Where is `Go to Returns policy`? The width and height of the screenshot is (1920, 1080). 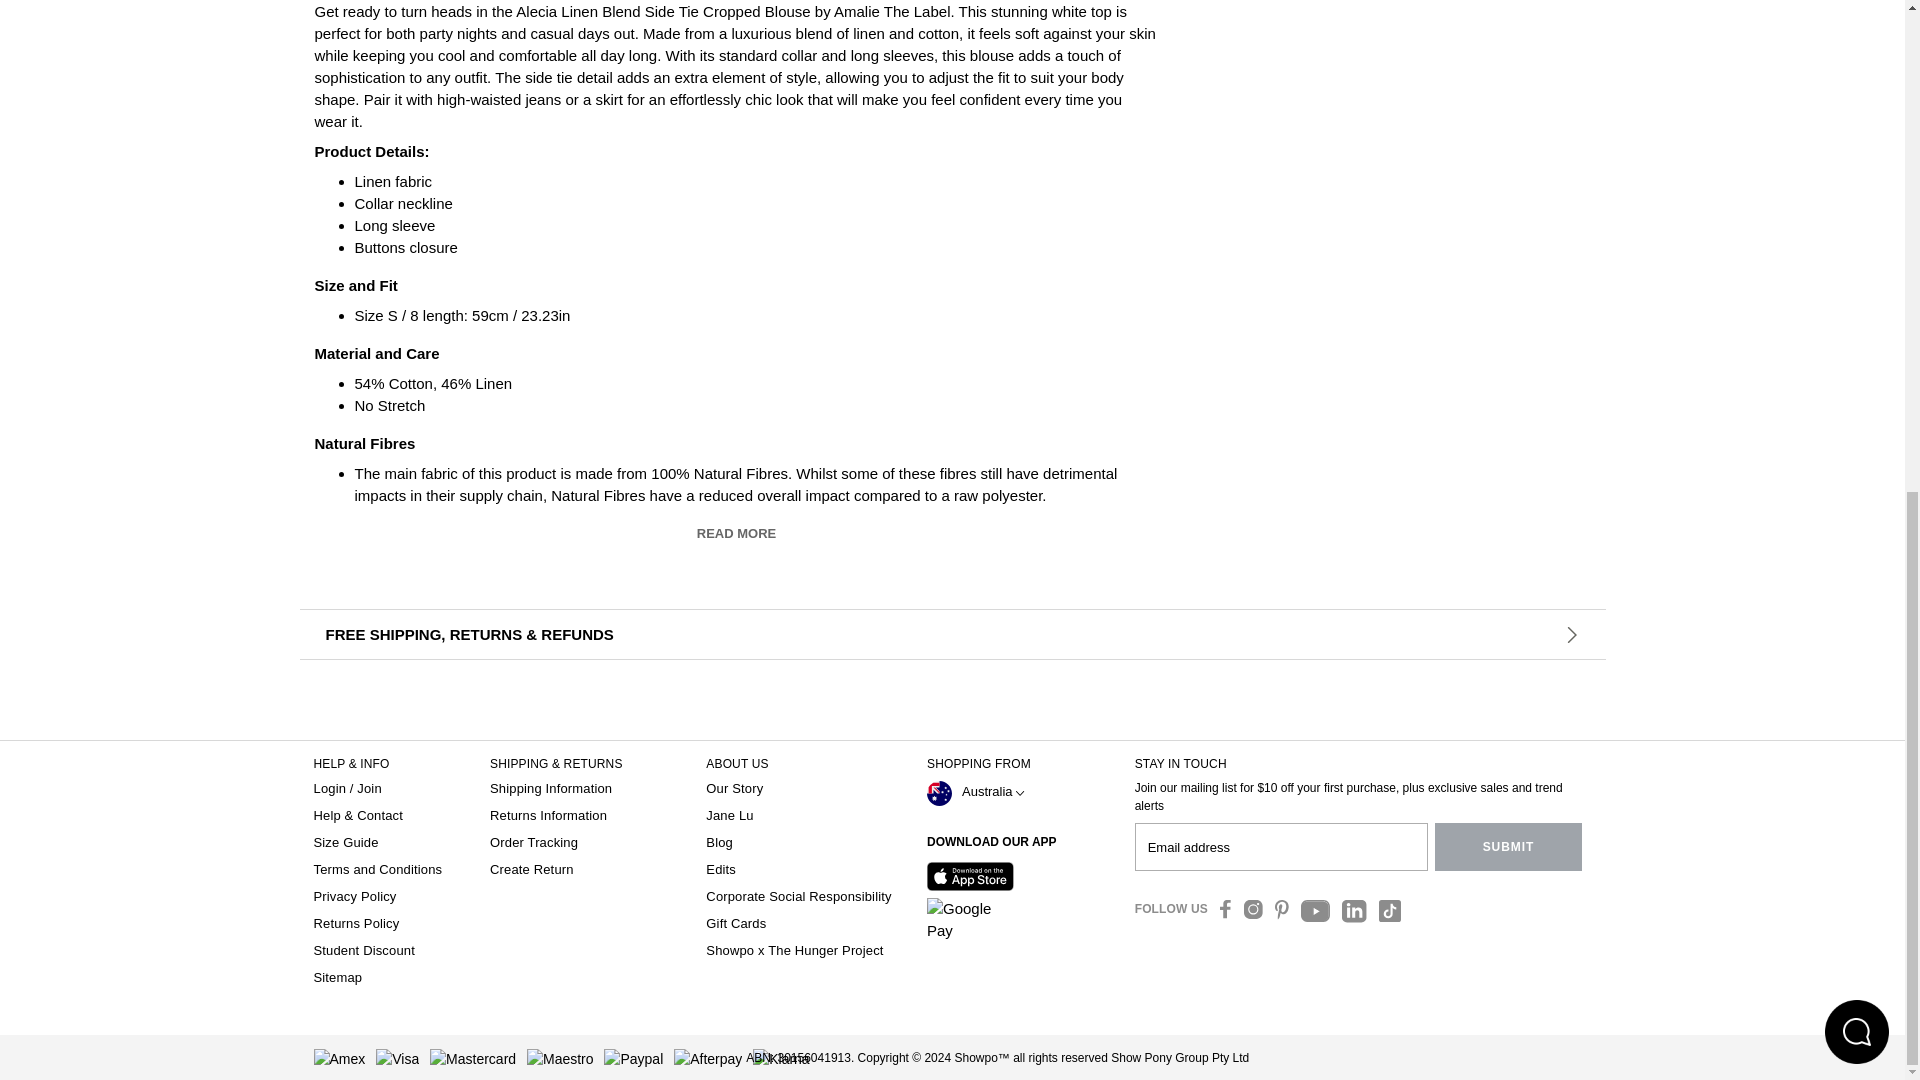 Go to Returns policy is located at coordinates (356, 922).